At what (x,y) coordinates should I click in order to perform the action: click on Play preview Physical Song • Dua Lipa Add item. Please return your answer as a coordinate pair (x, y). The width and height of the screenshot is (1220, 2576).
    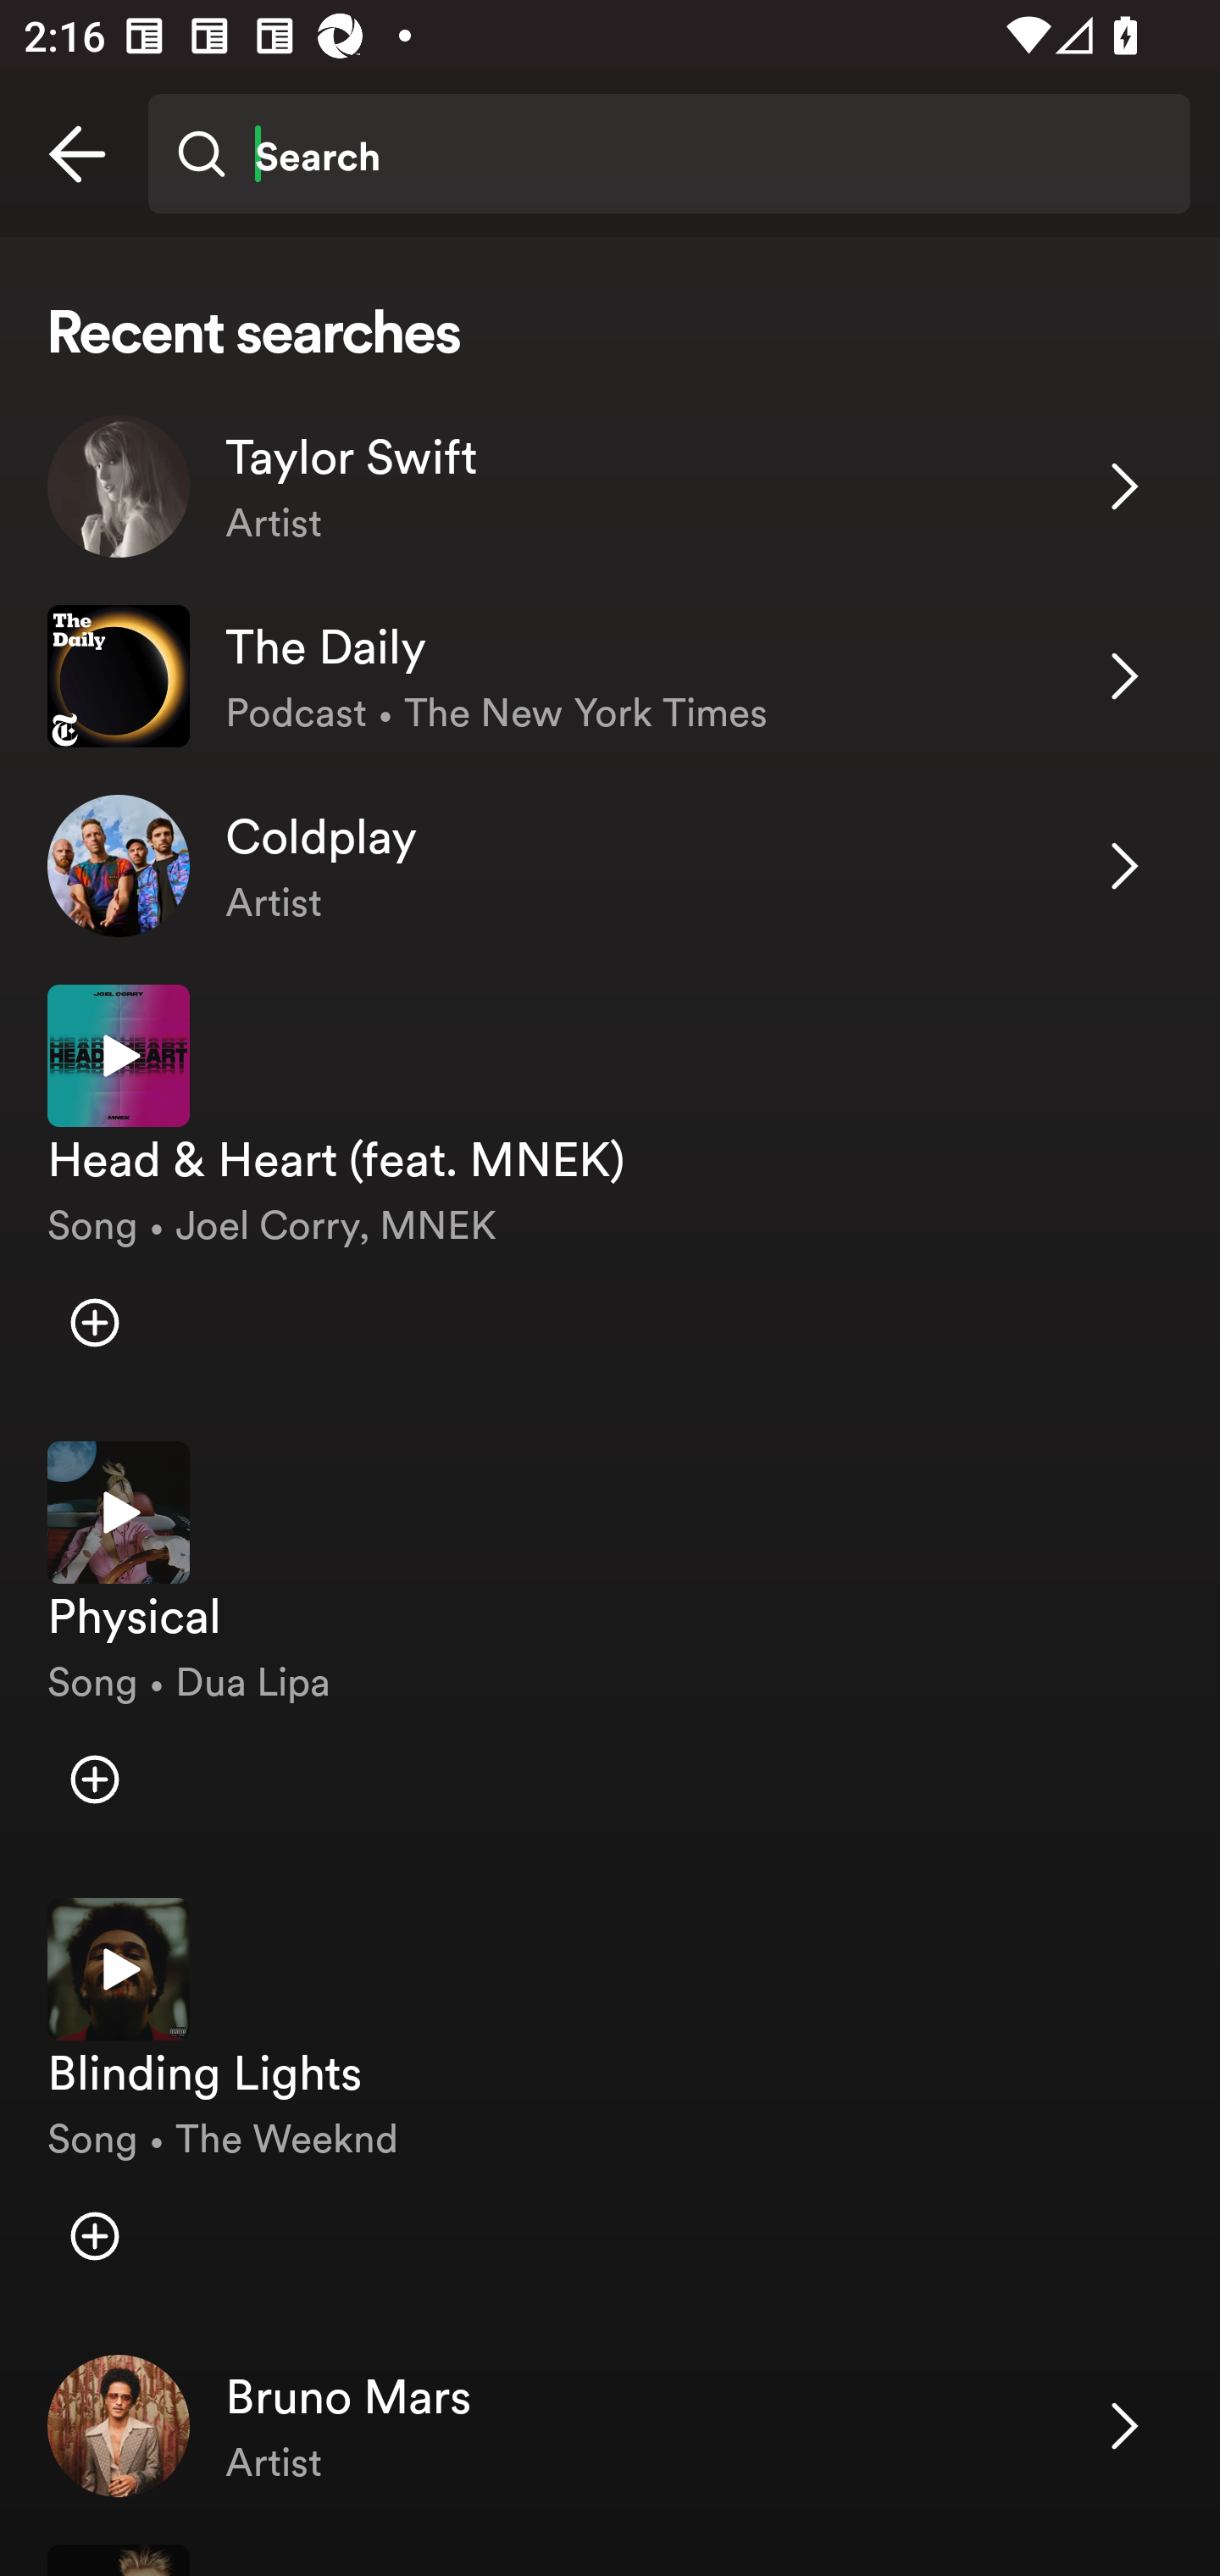
    Looking at the image, I should click on (610, 1646).